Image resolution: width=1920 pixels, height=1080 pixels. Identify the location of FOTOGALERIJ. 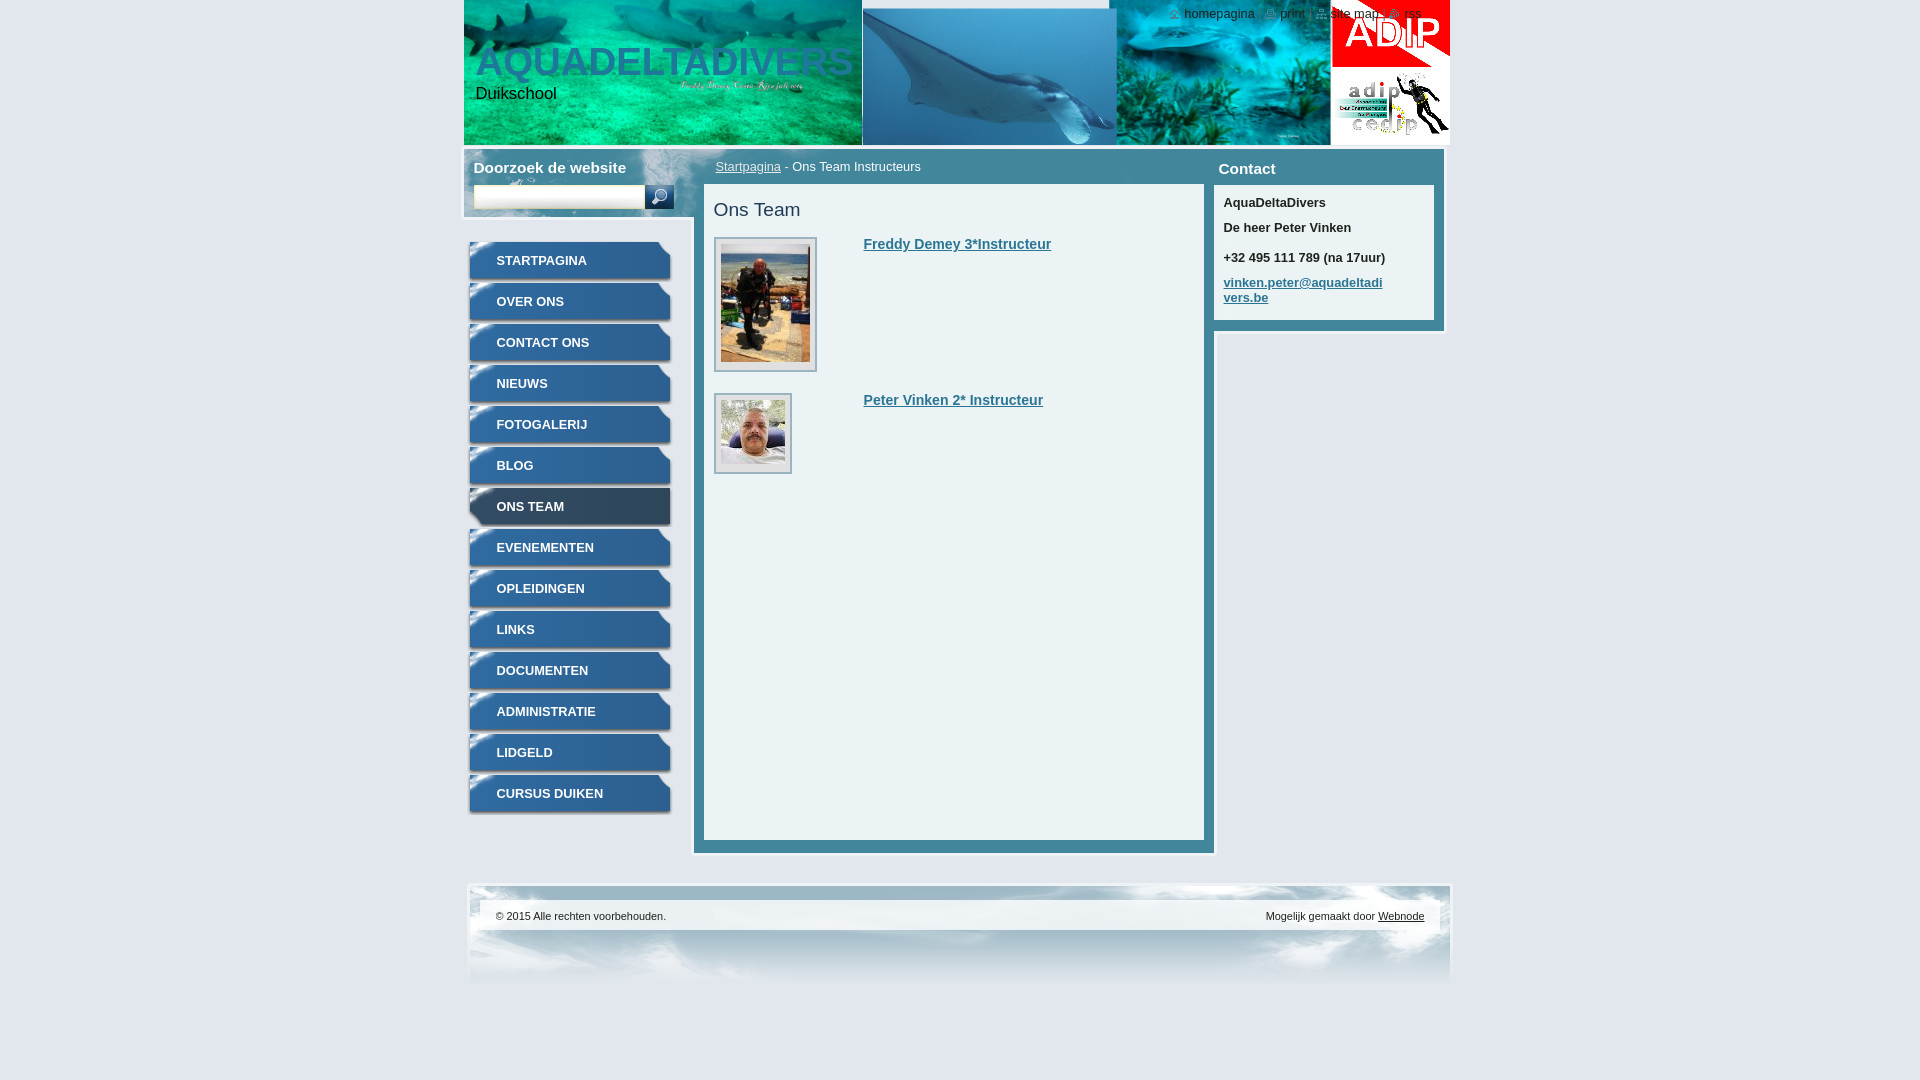
(569, 426).